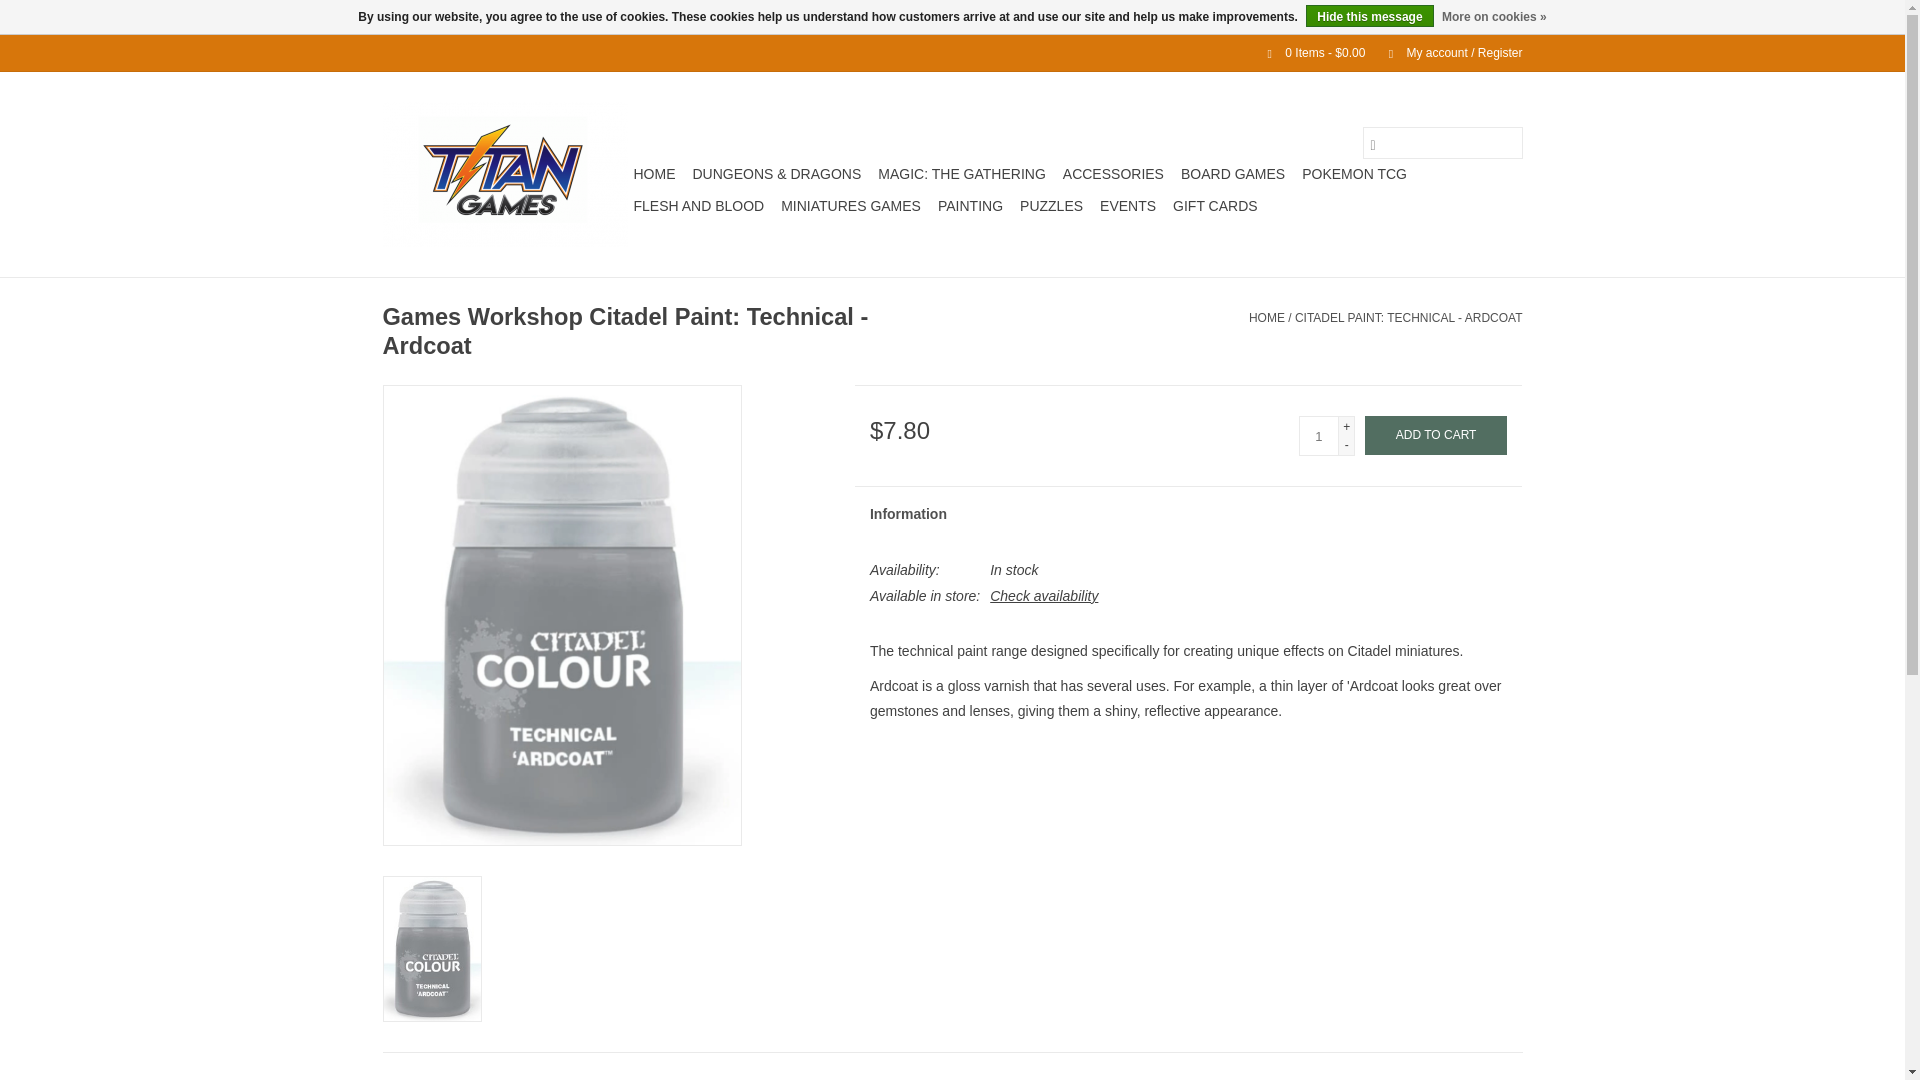  I want to click on Magic: The Gathering, so click(962, 174).